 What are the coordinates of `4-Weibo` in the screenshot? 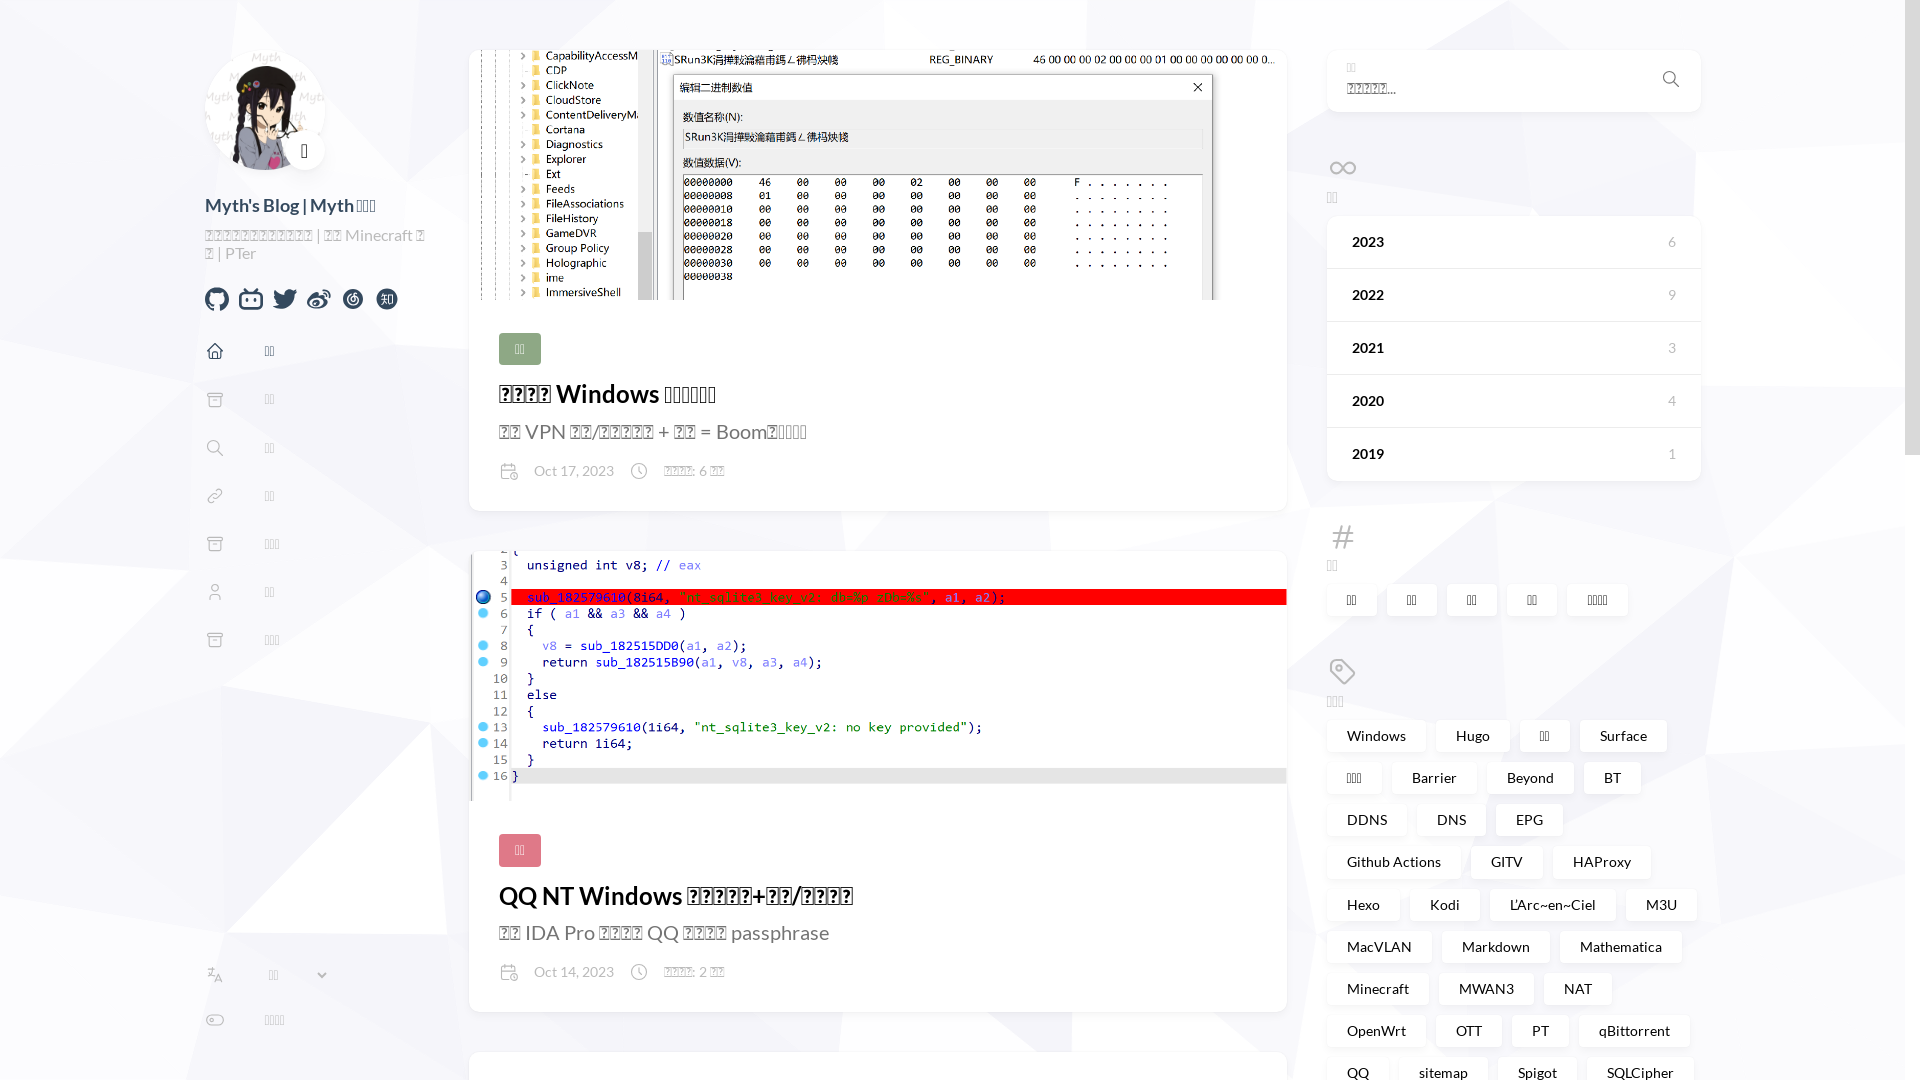 It's located at (318, 304).